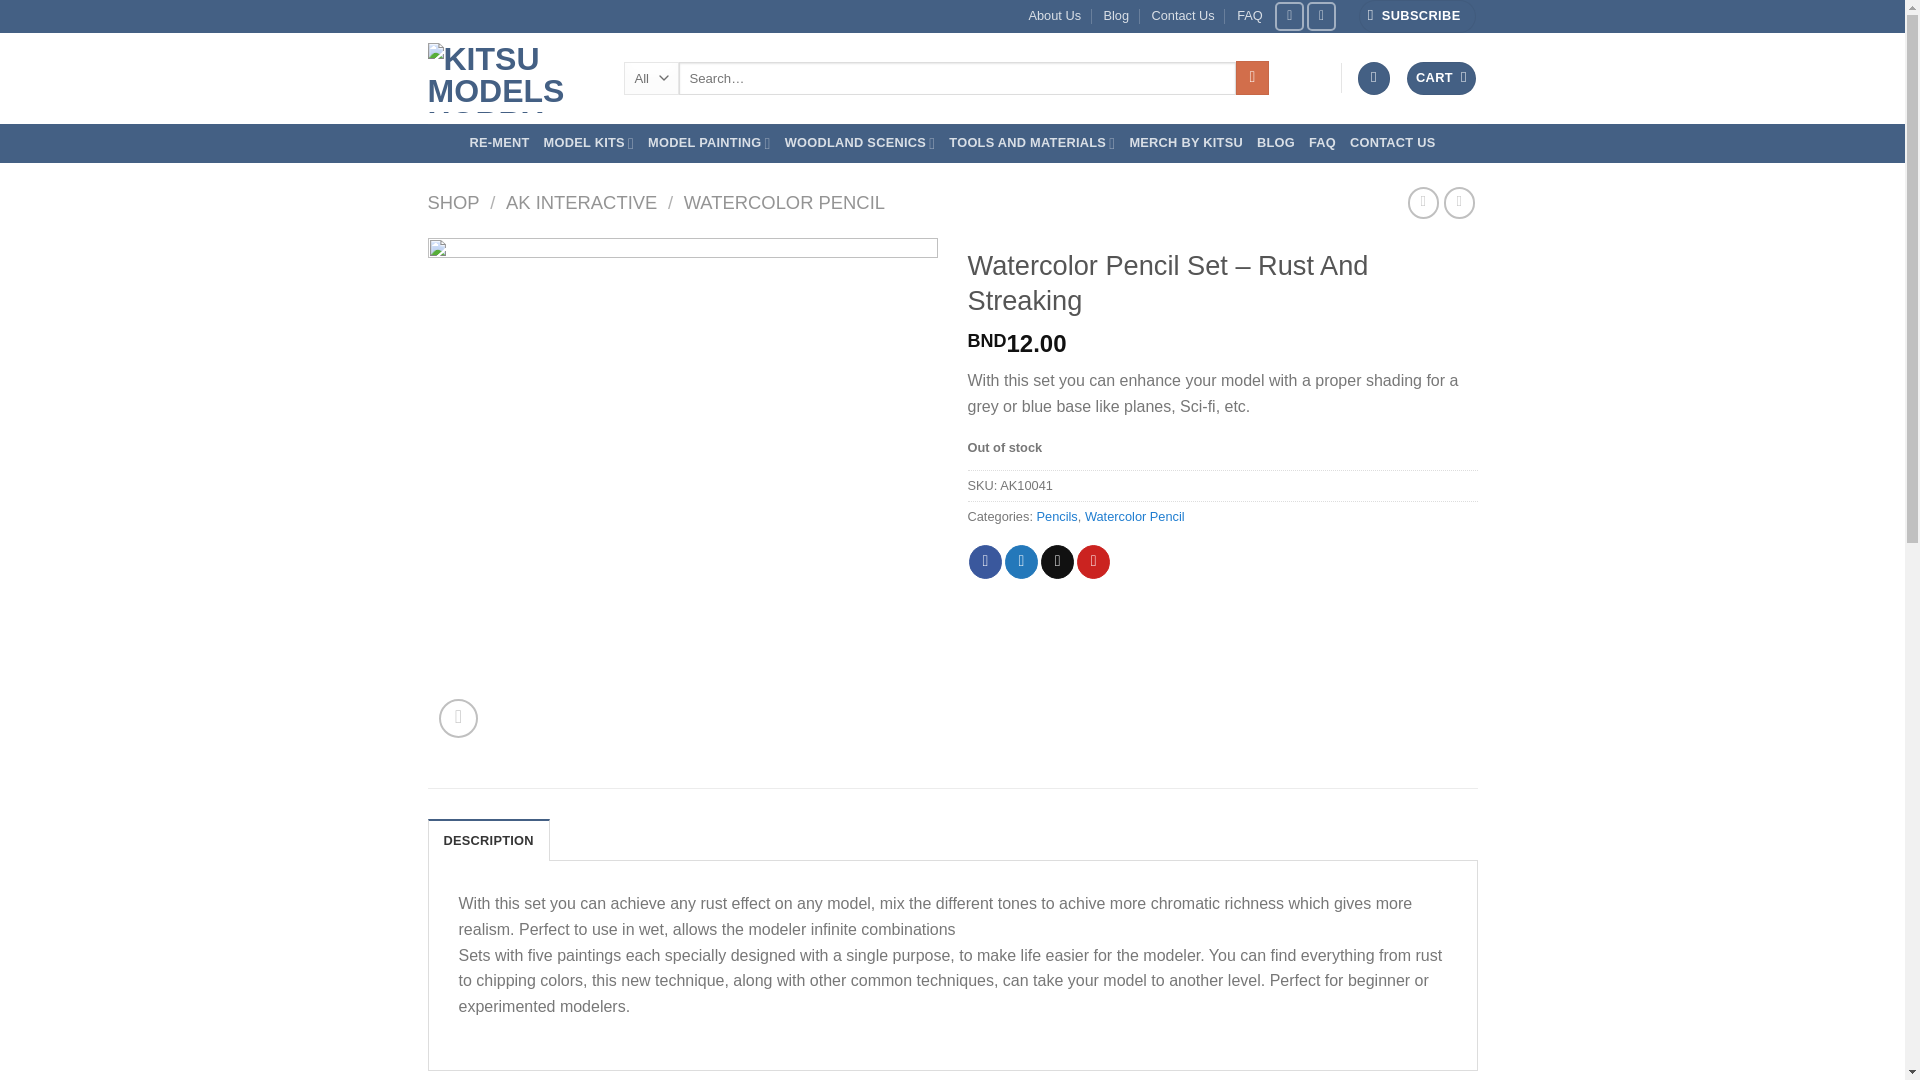 This screenshot has height=1080, width=1920. I want to click on Follow on Instagram, so click(1322, 16).